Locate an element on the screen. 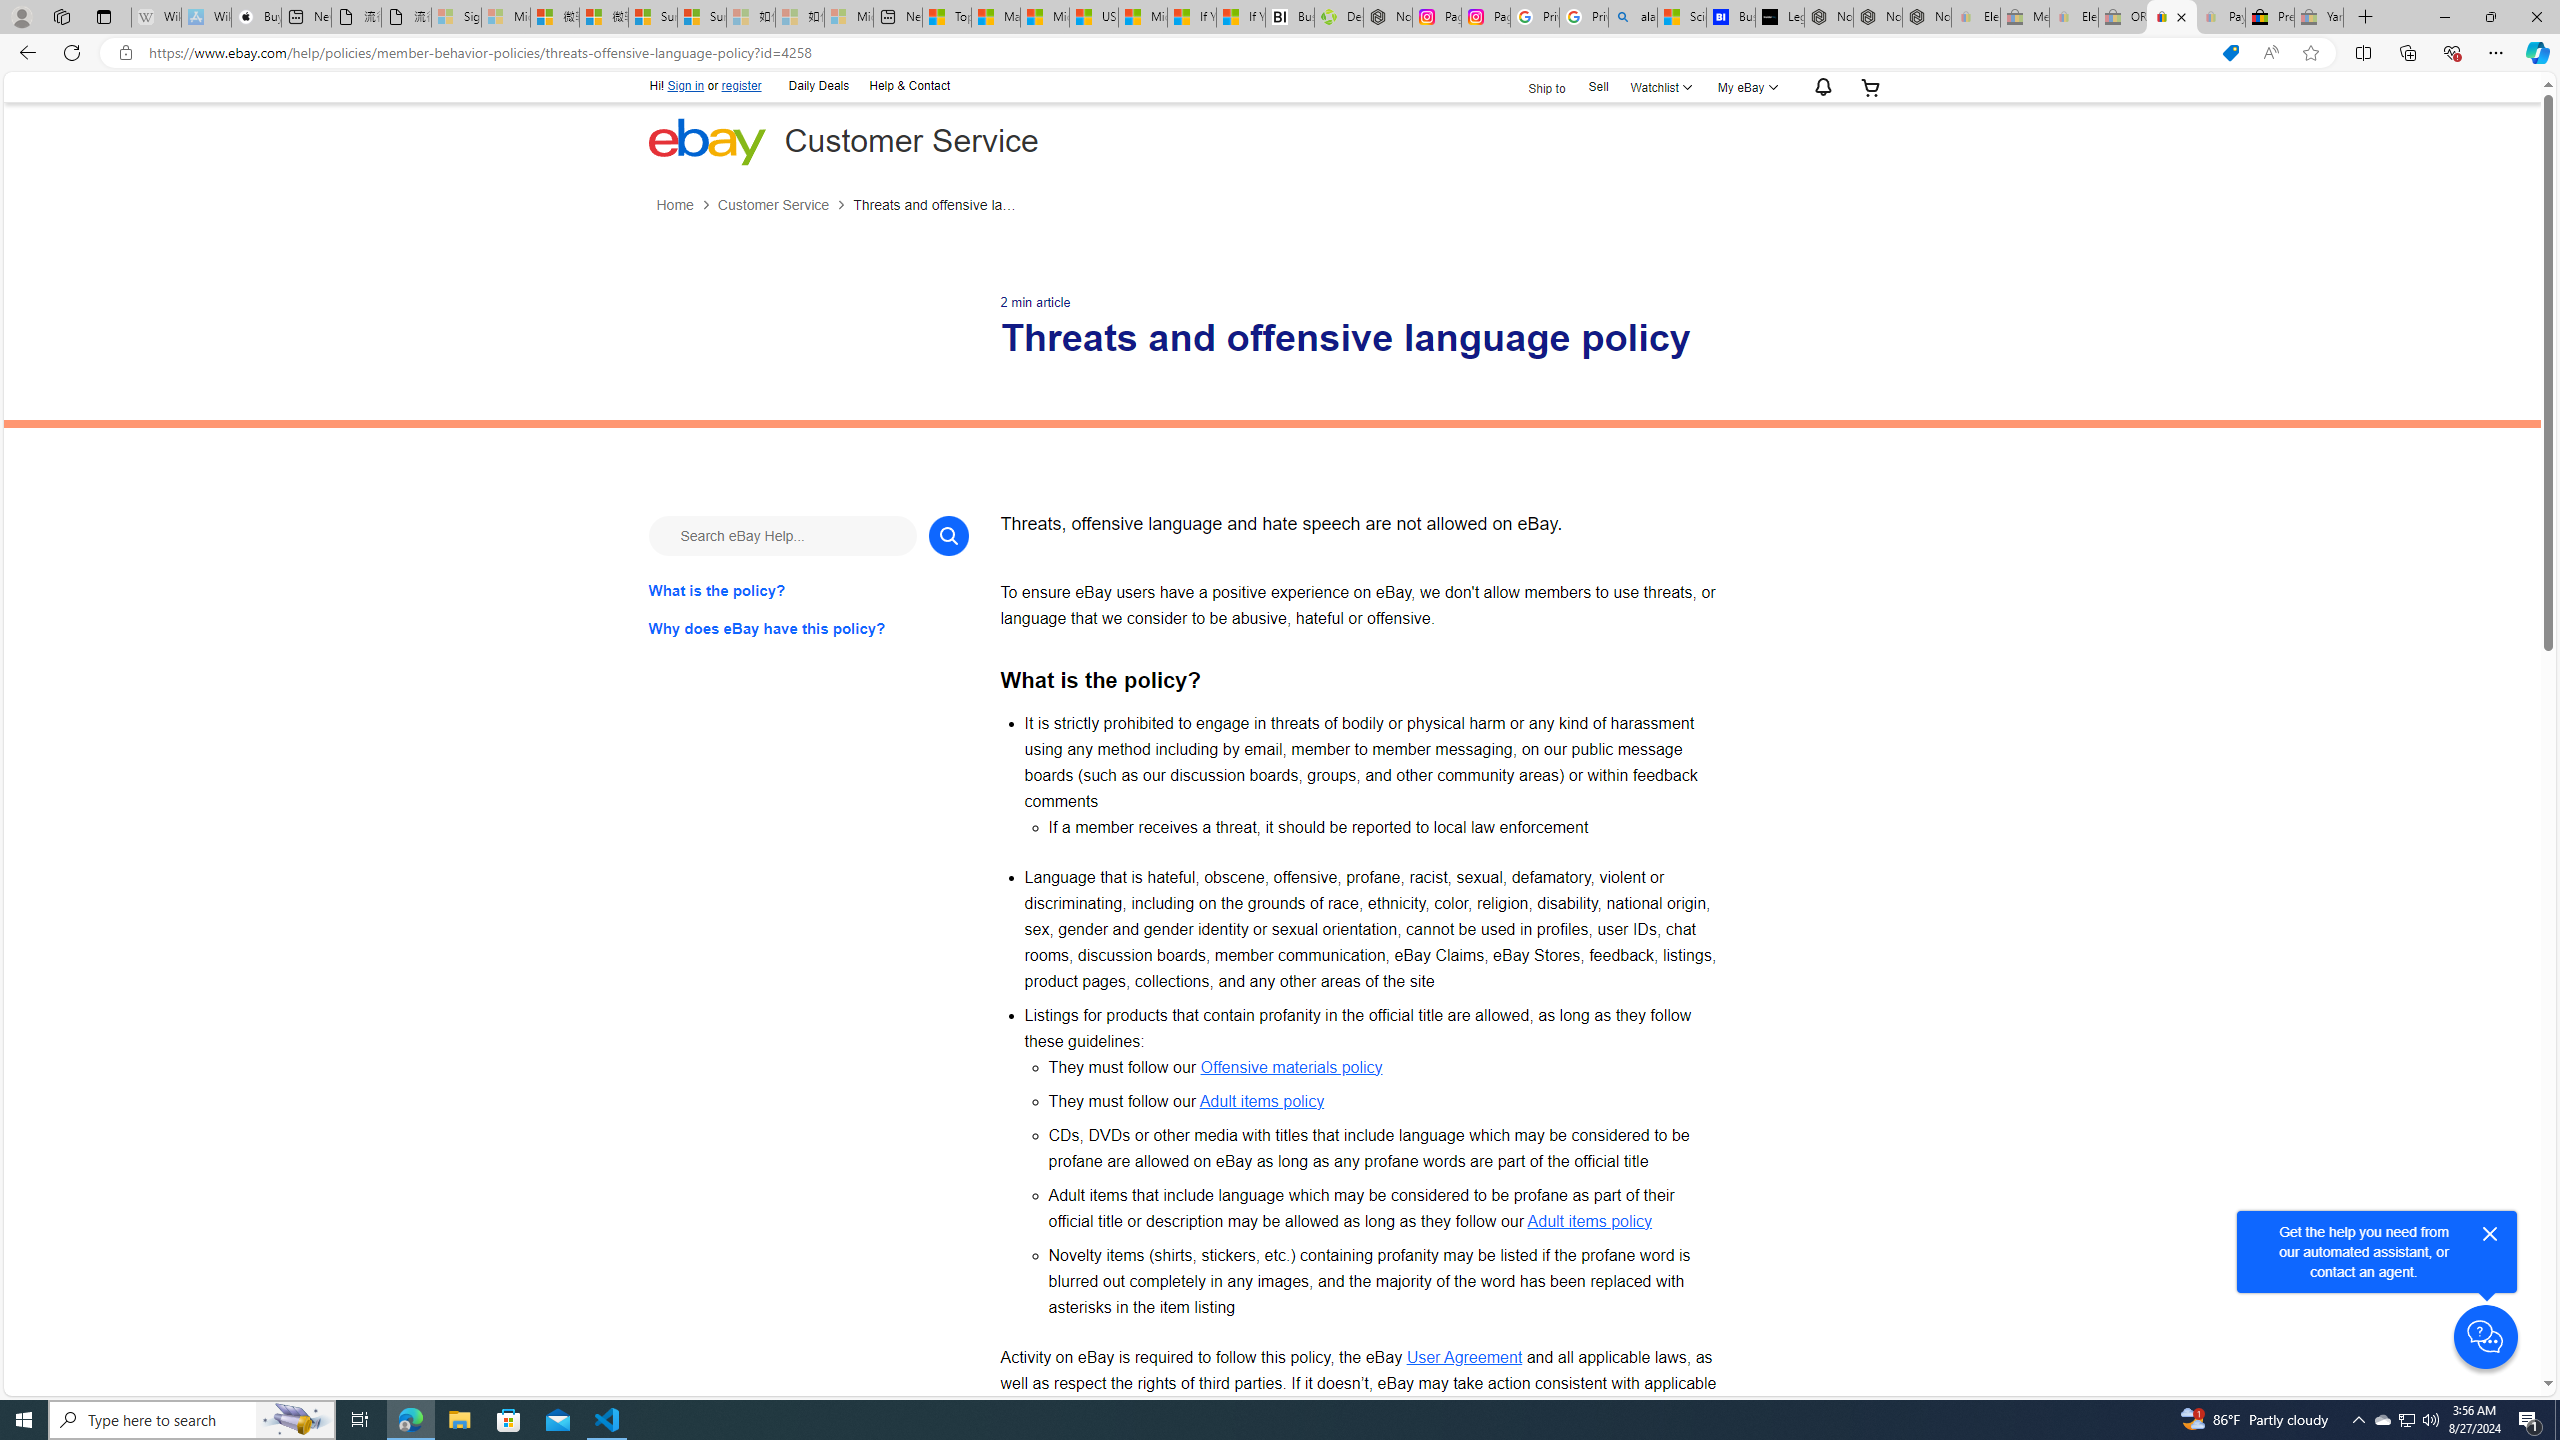 This screenshot has width=2560, height=1440. What is the policy? is located at coordinates (808, 590).